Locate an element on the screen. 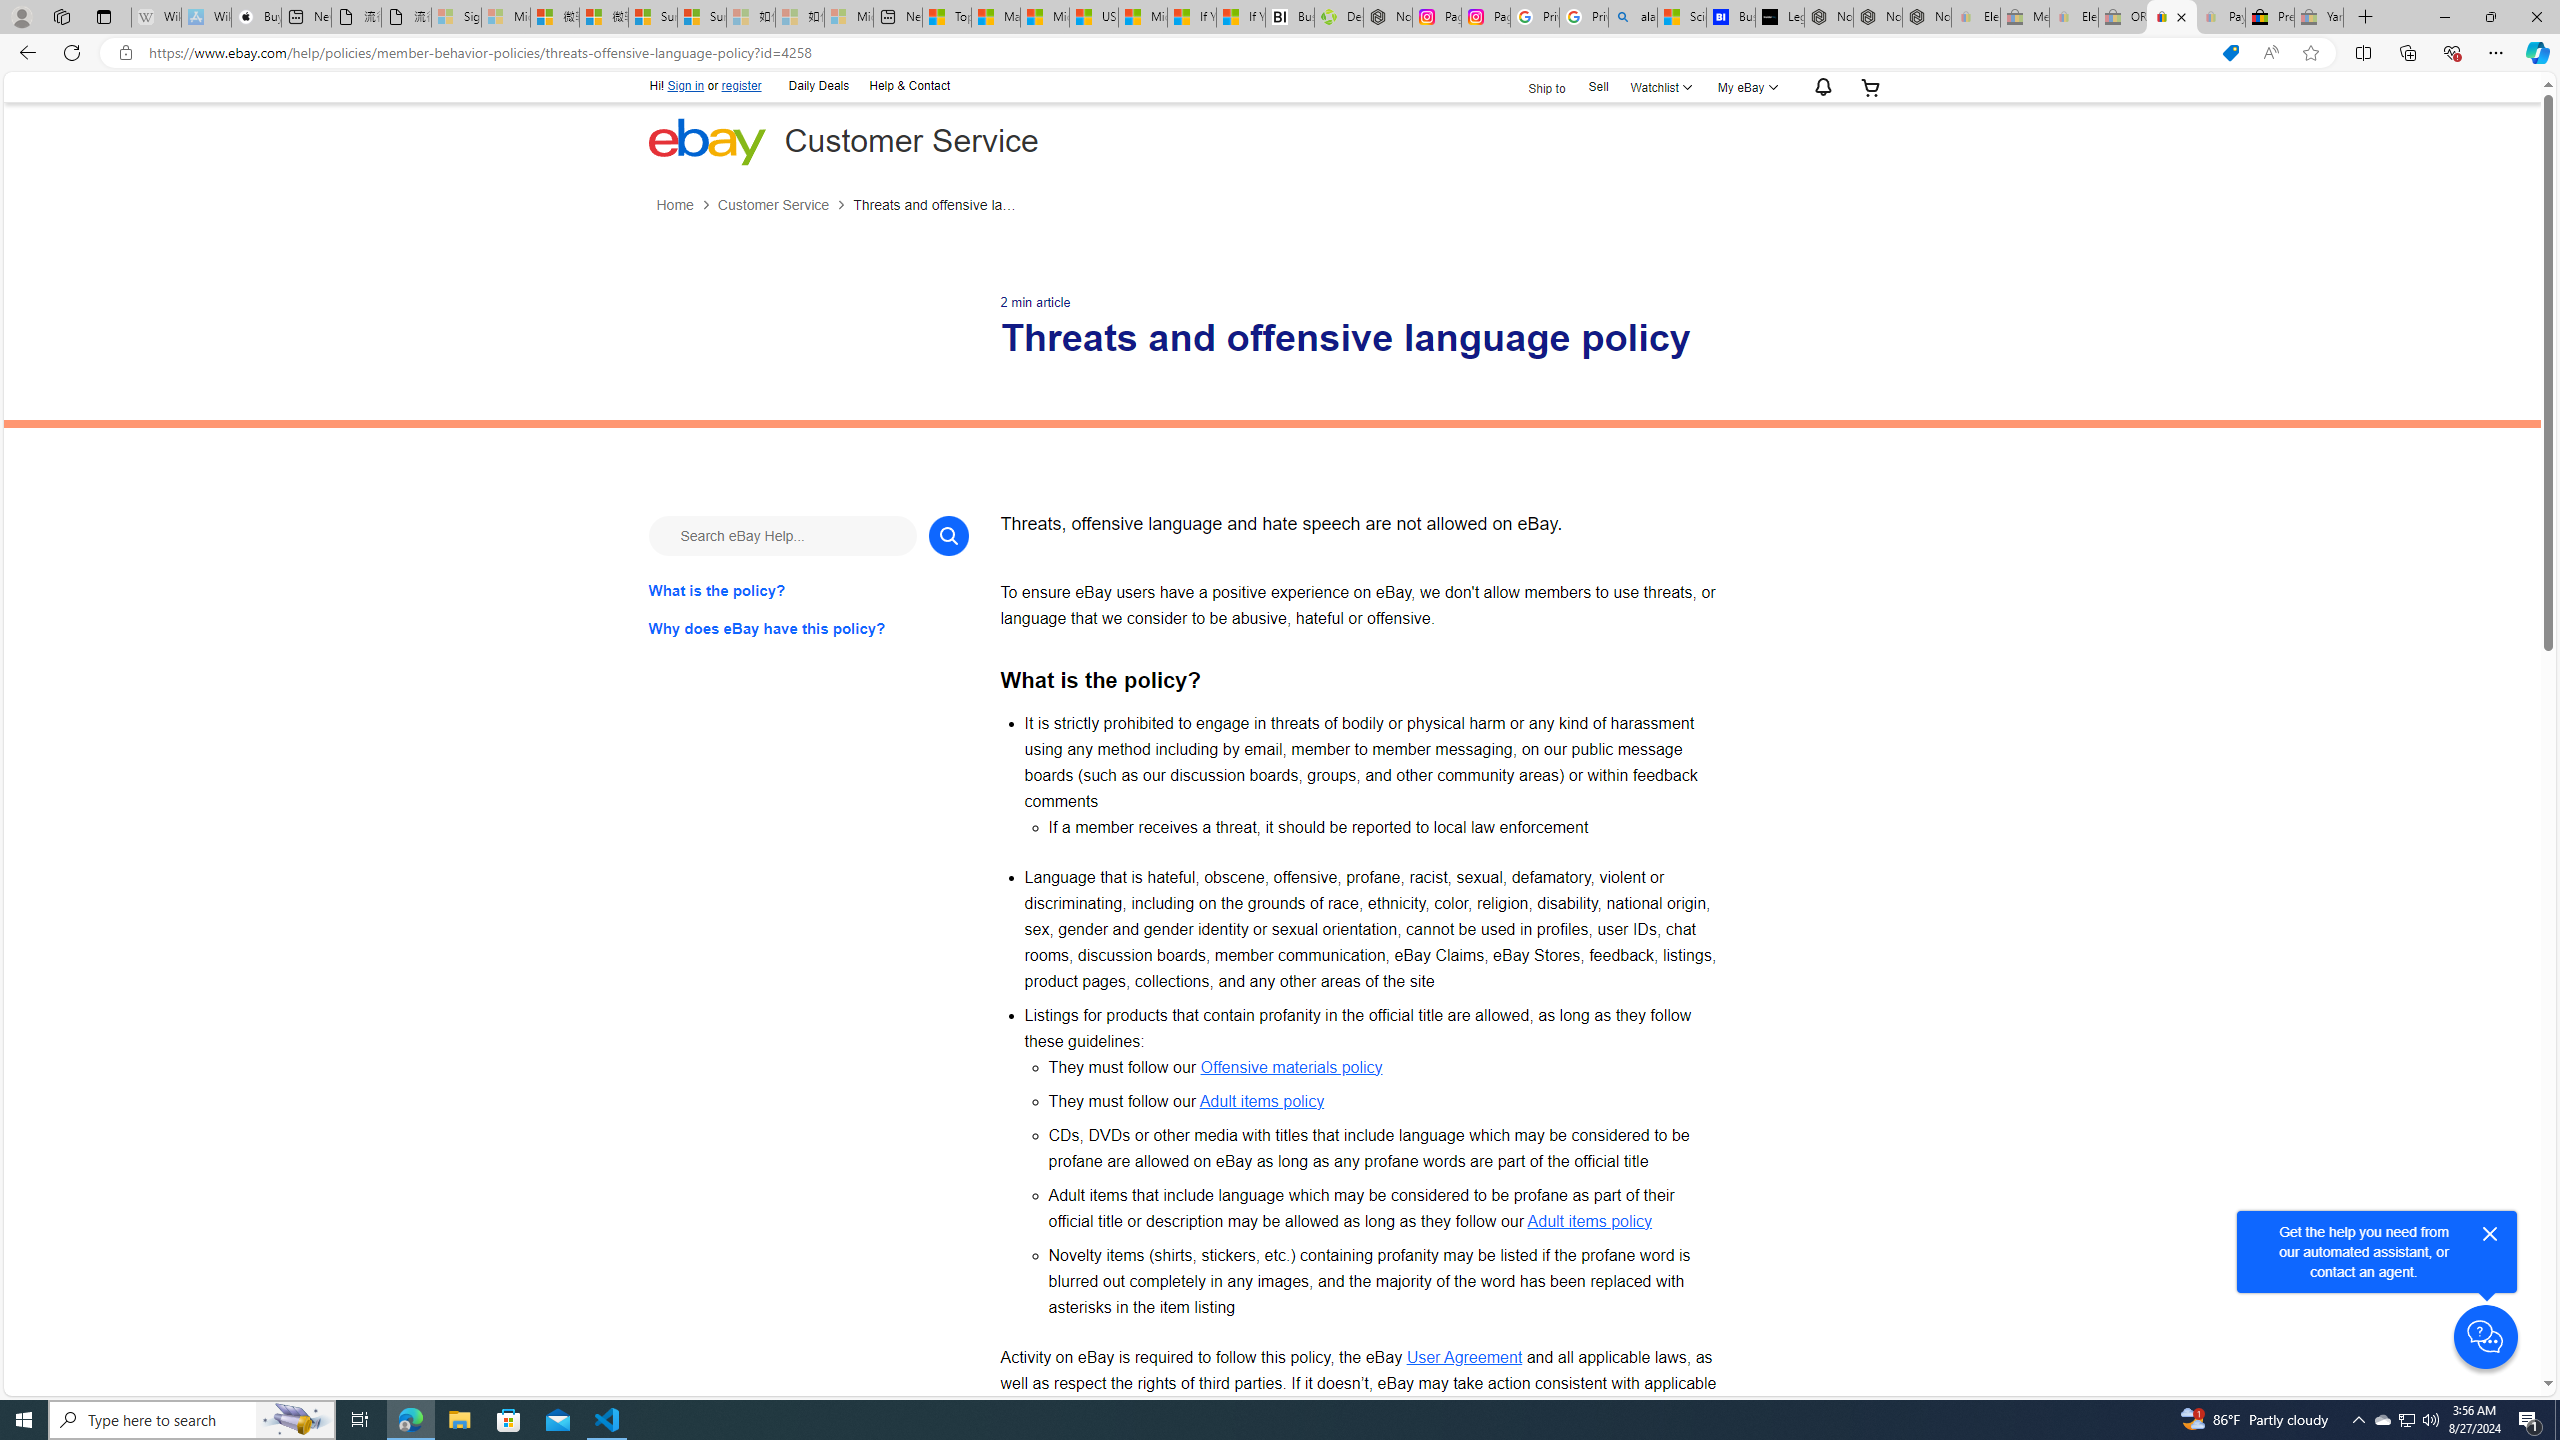 This screenshot has width=2560, height=1440. What is the policy? is located at coordinates (808, 590).